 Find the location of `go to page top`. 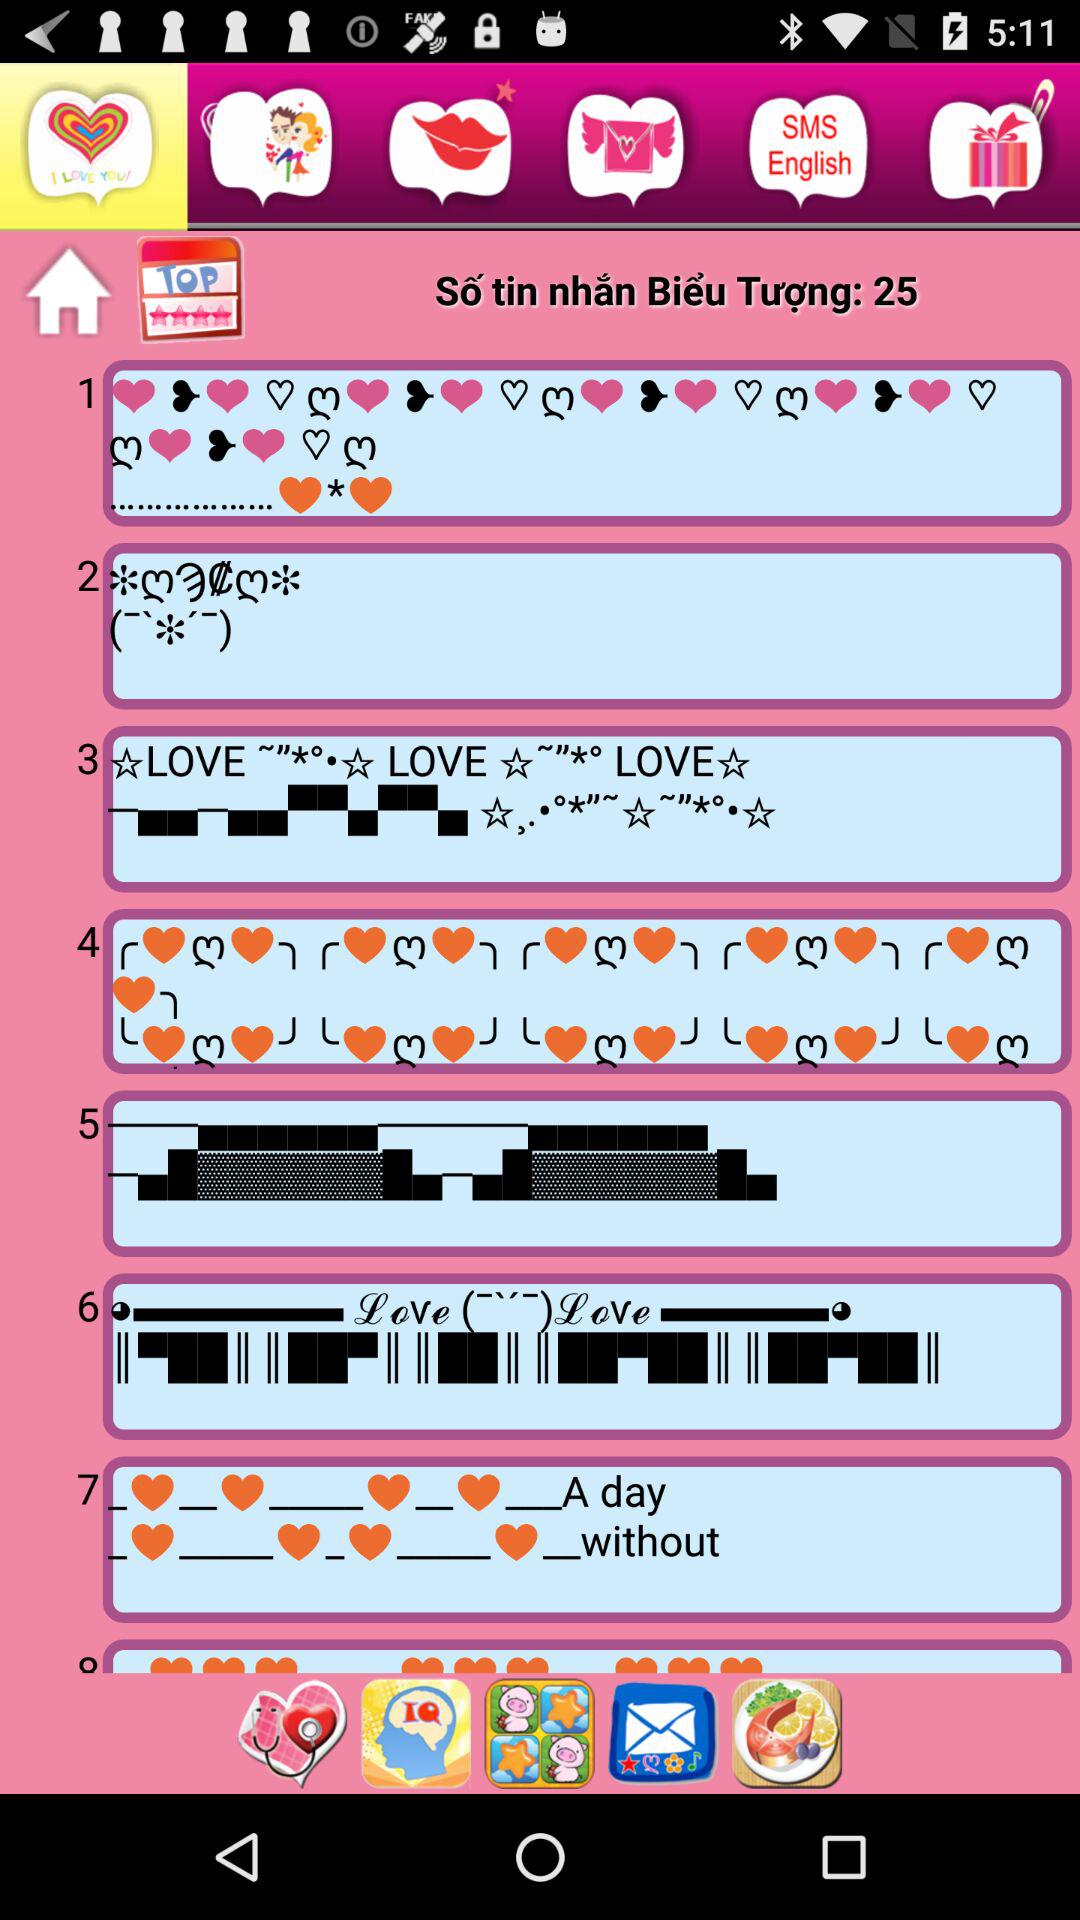

go to page top is located at coordinates (192, 291).